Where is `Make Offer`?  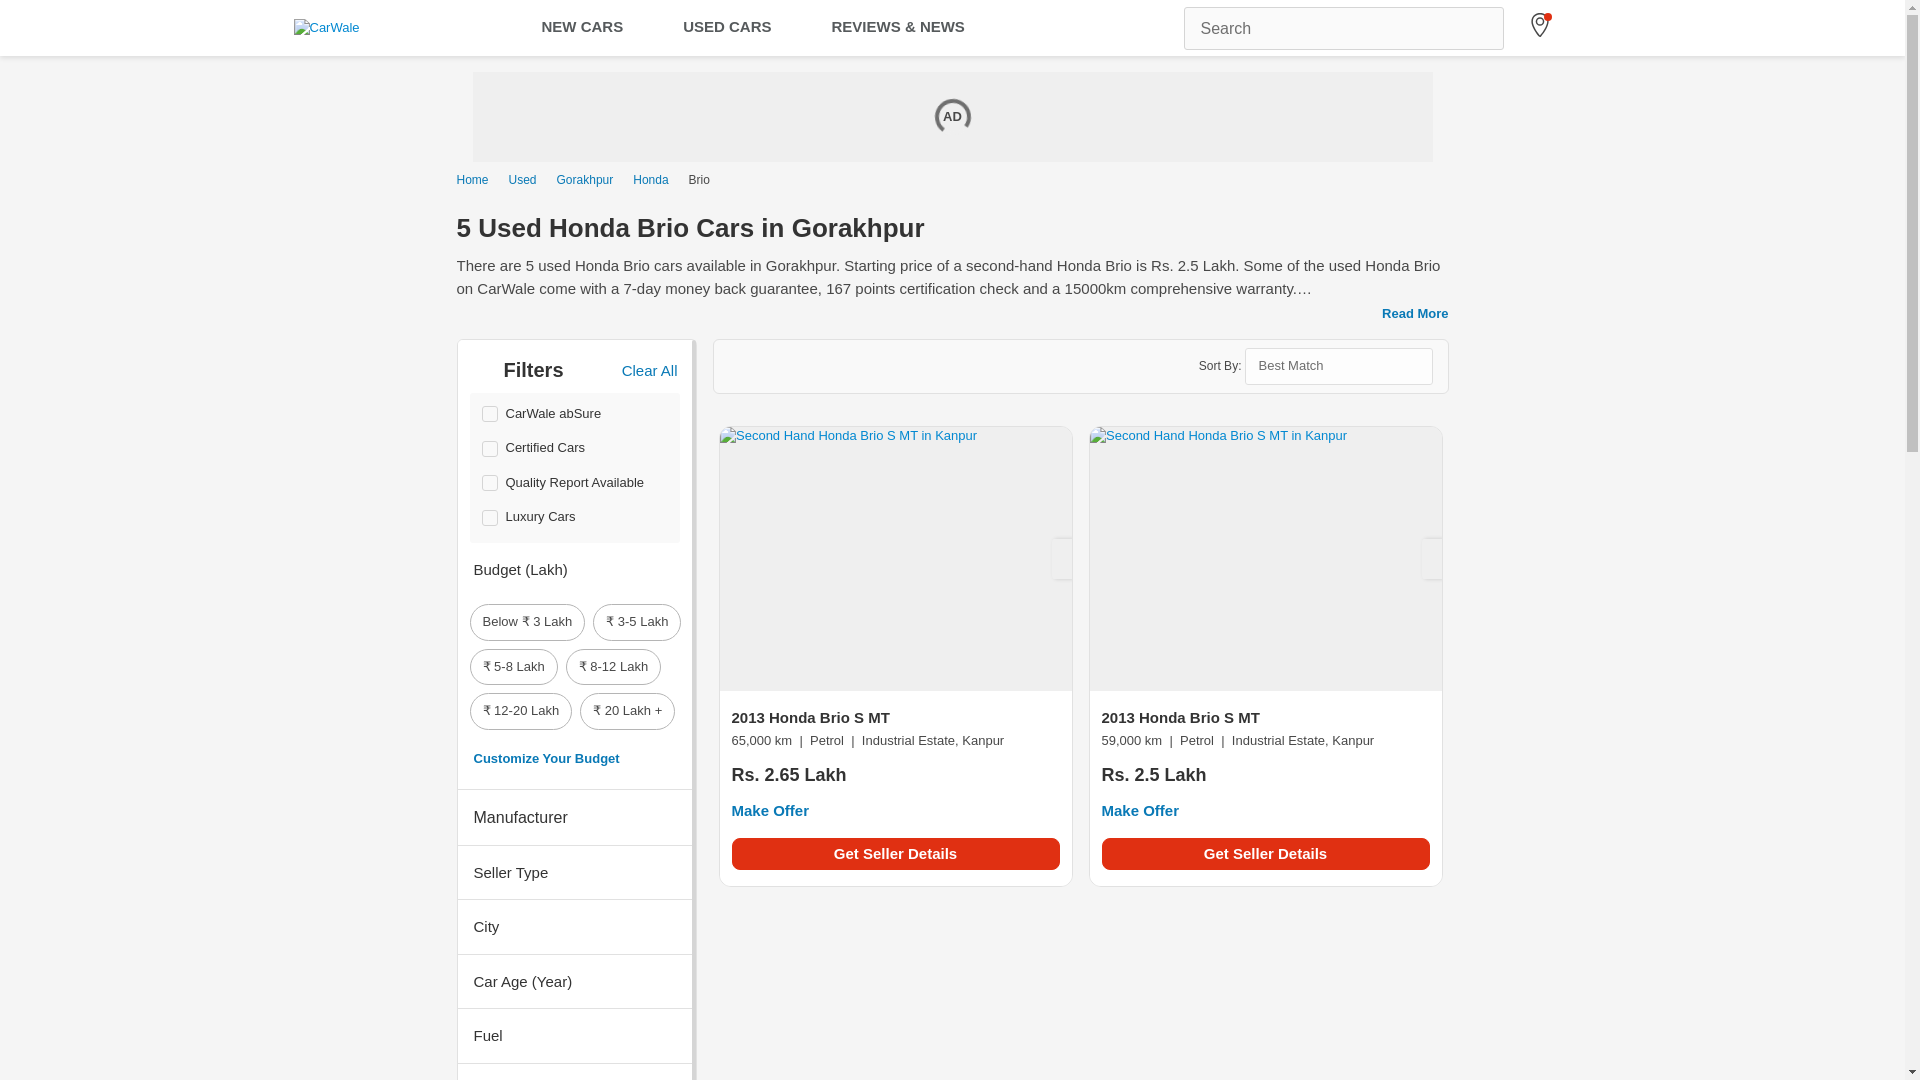 Make Offer is located at coordinates (770, 810).